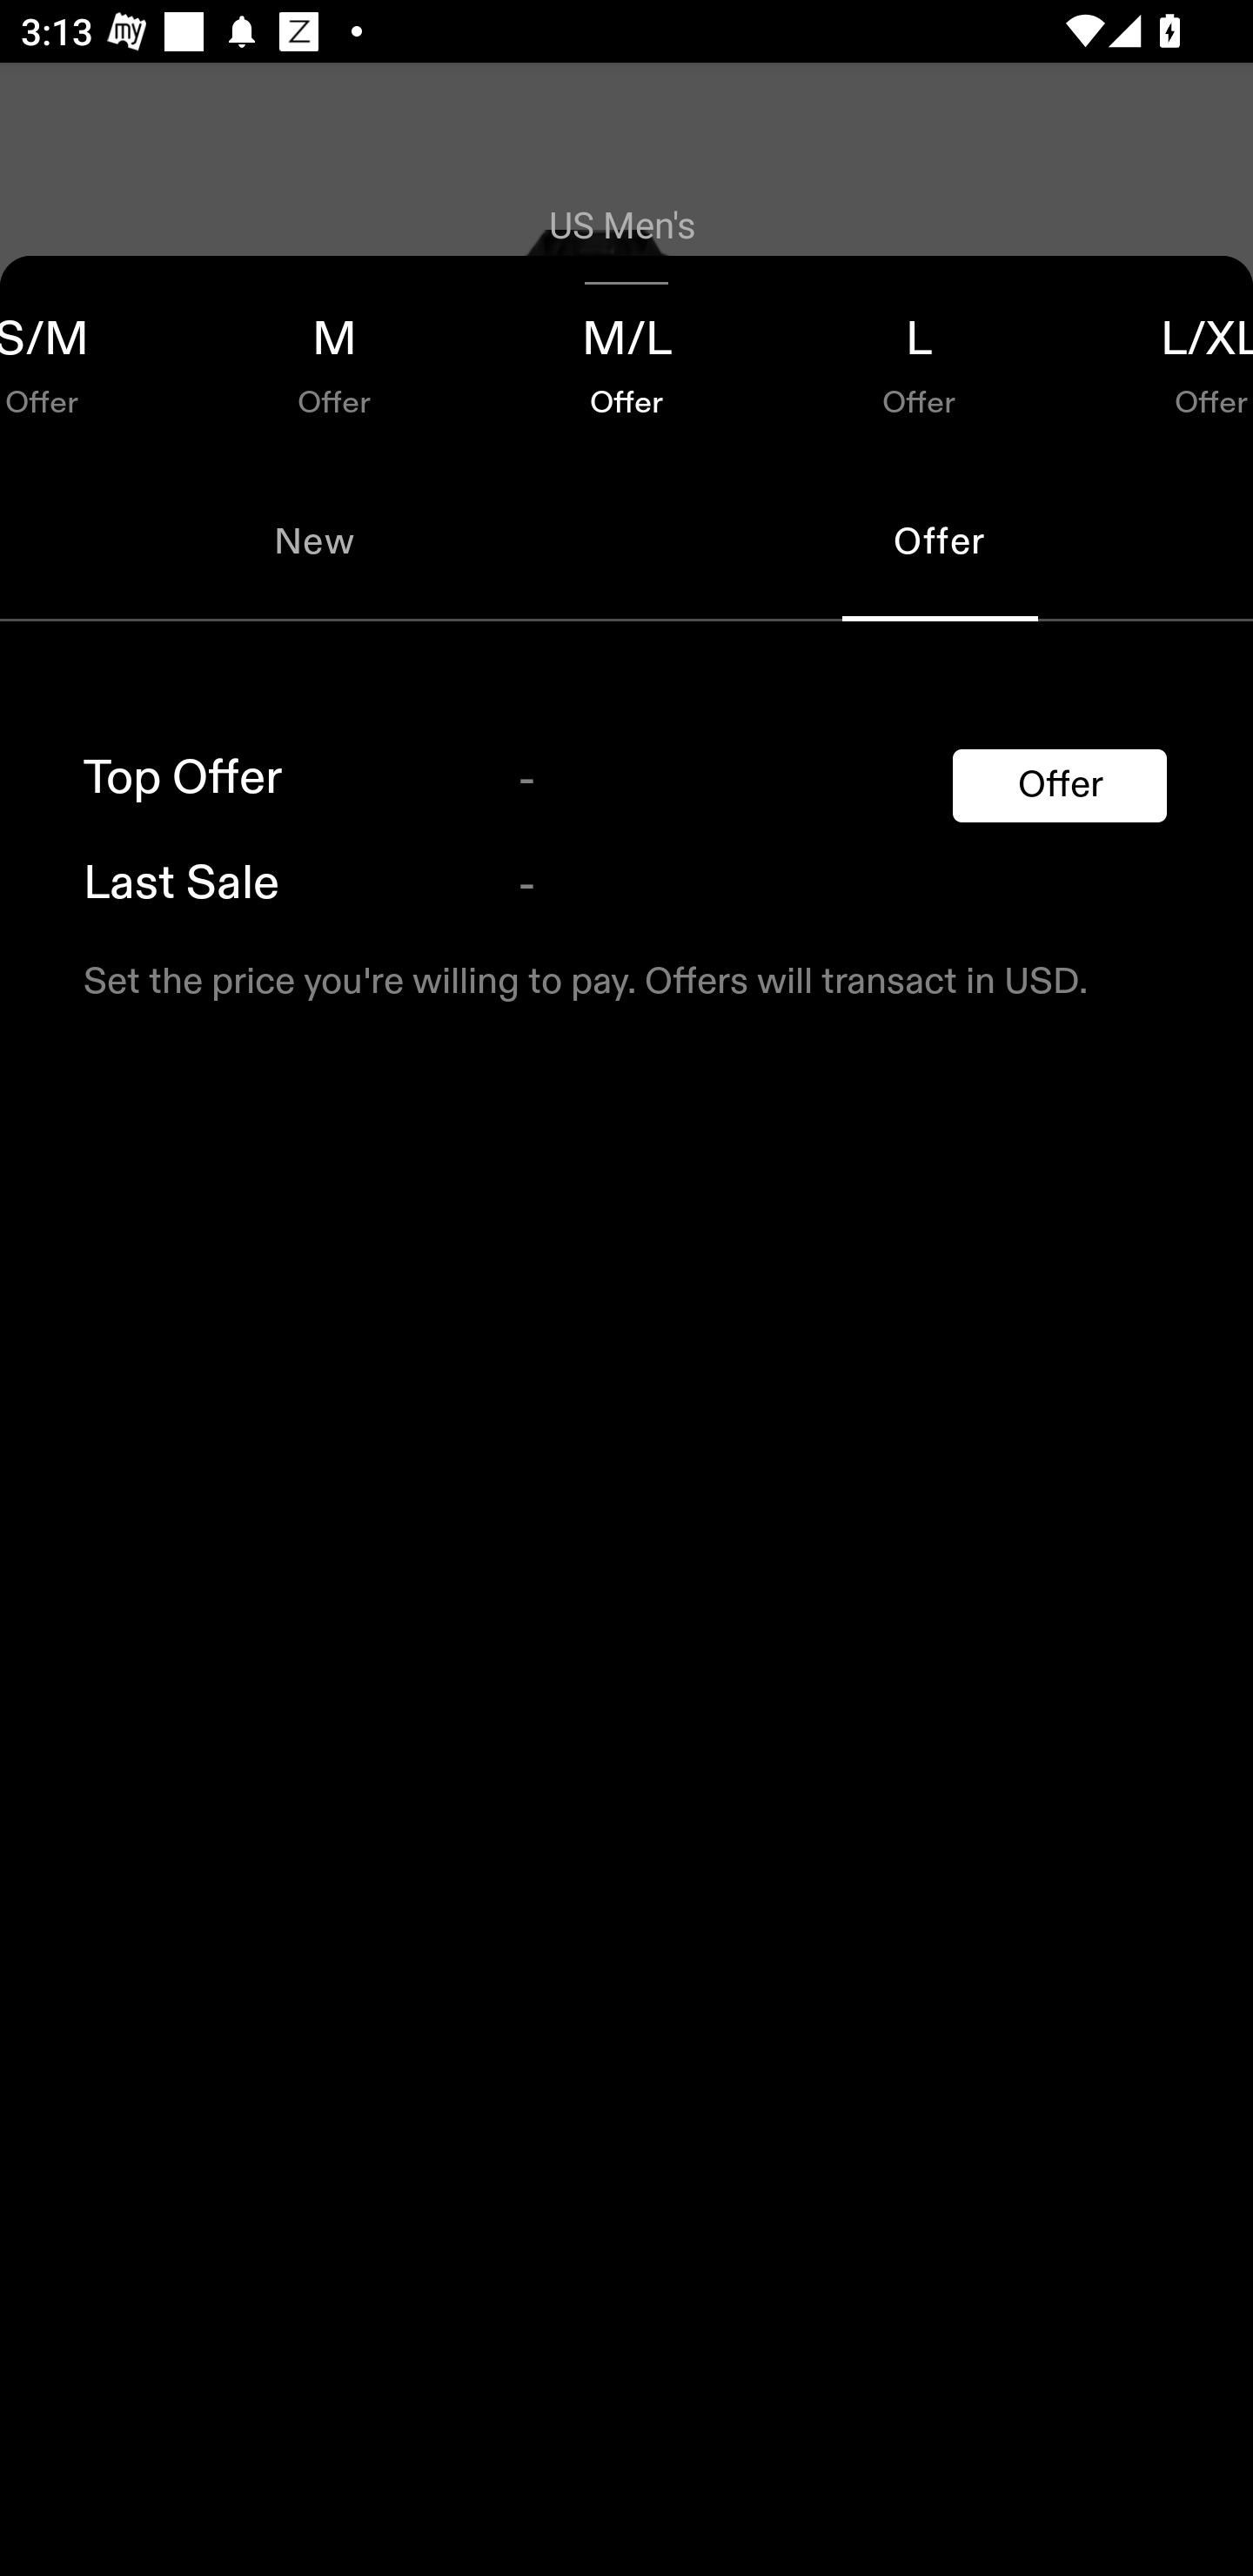 This screenshot has width=1253, height=2576. What do you see at coordinates (1059, 785) in the screenshot?
I see `Offer` at bounding box center [1059, 785].